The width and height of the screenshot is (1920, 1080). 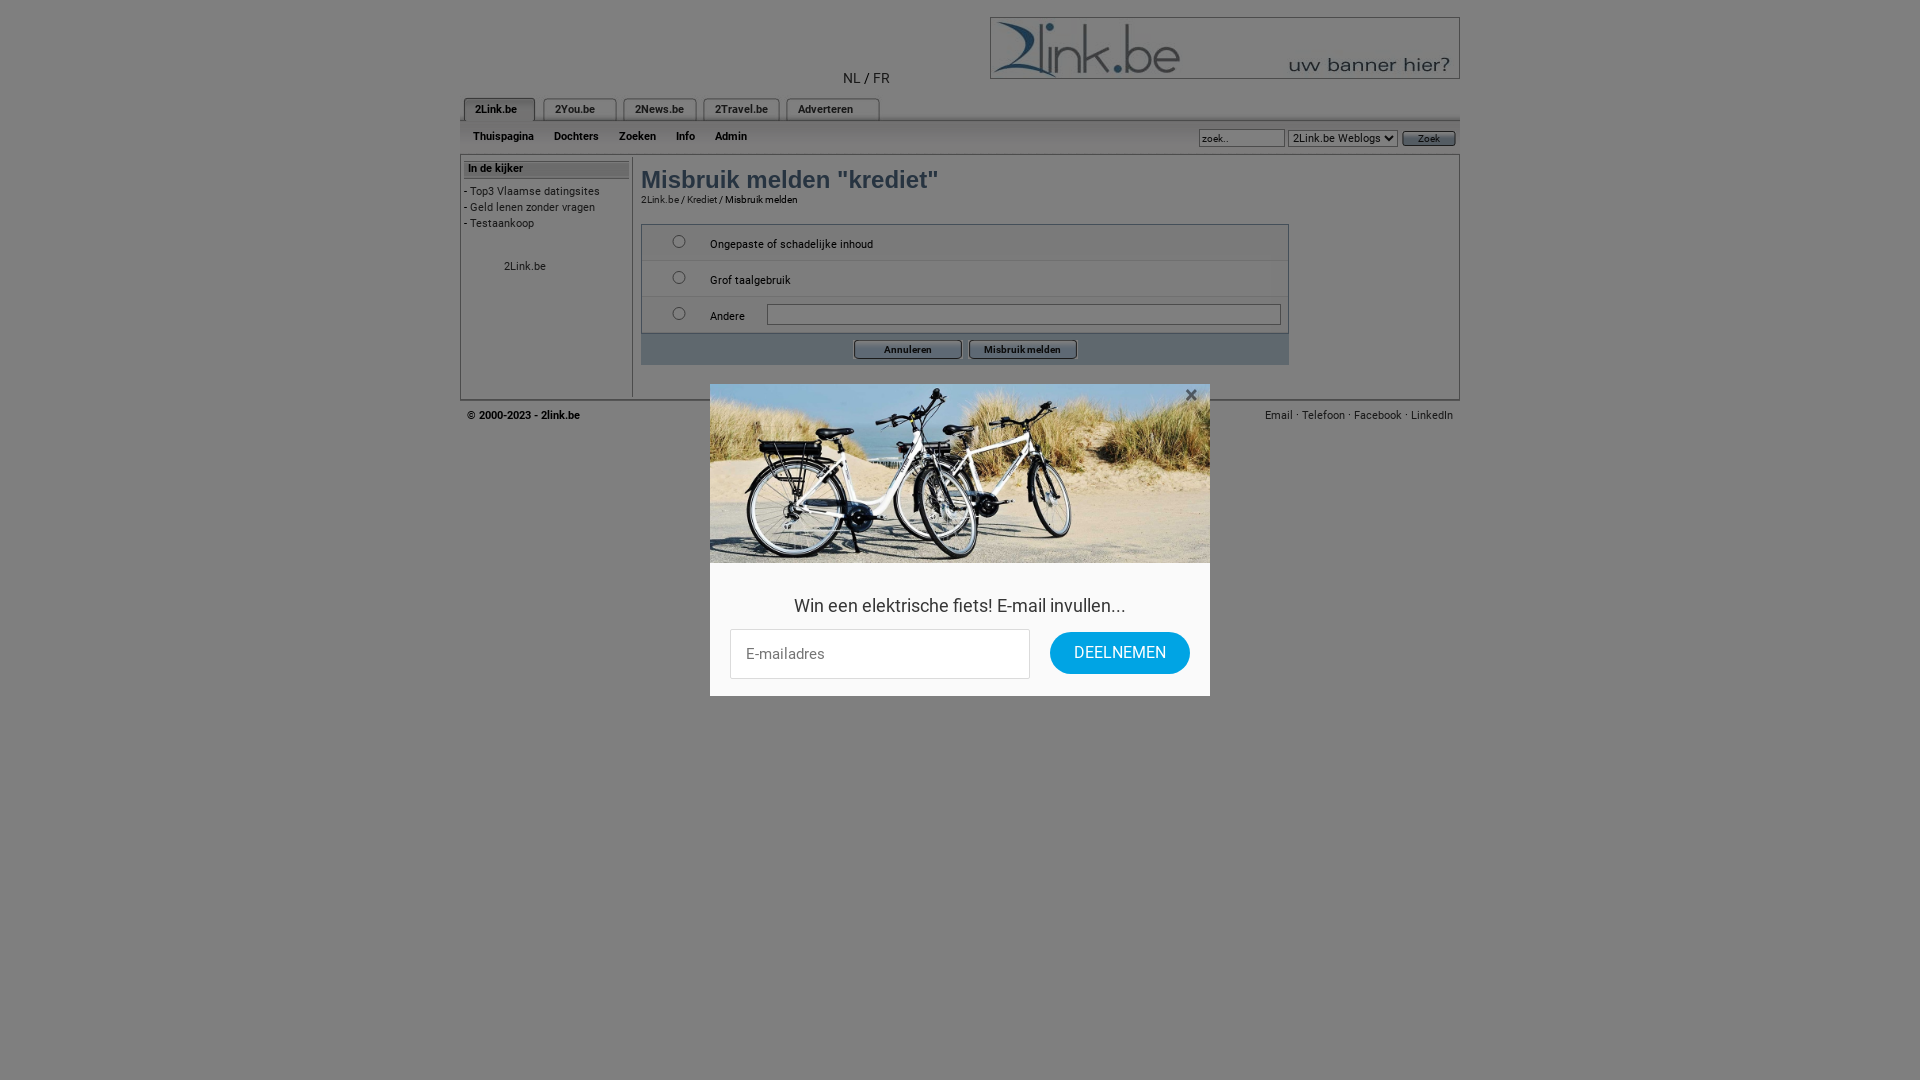 I want to click on 2Travel.be, so click(x=742, y=110).